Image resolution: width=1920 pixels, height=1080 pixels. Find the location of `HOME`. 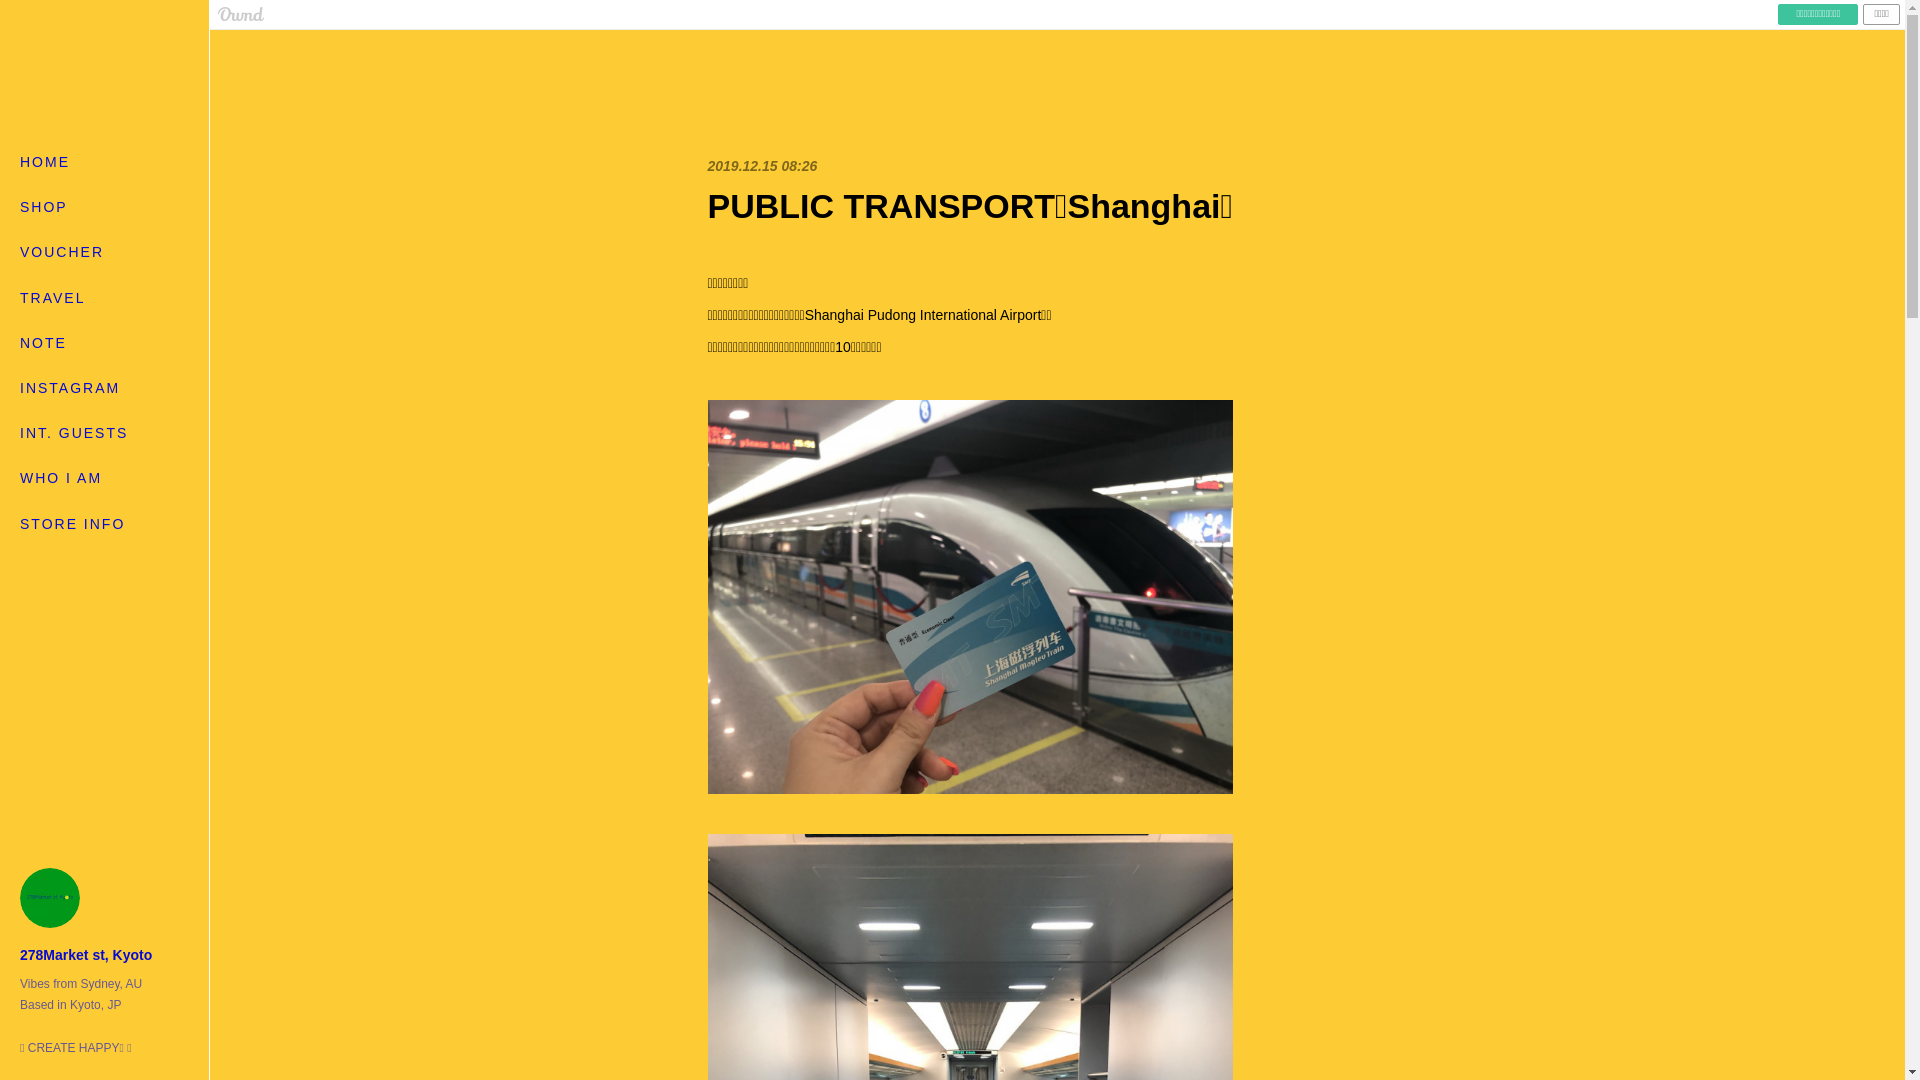

HOME is located at coordinates (104, 162).